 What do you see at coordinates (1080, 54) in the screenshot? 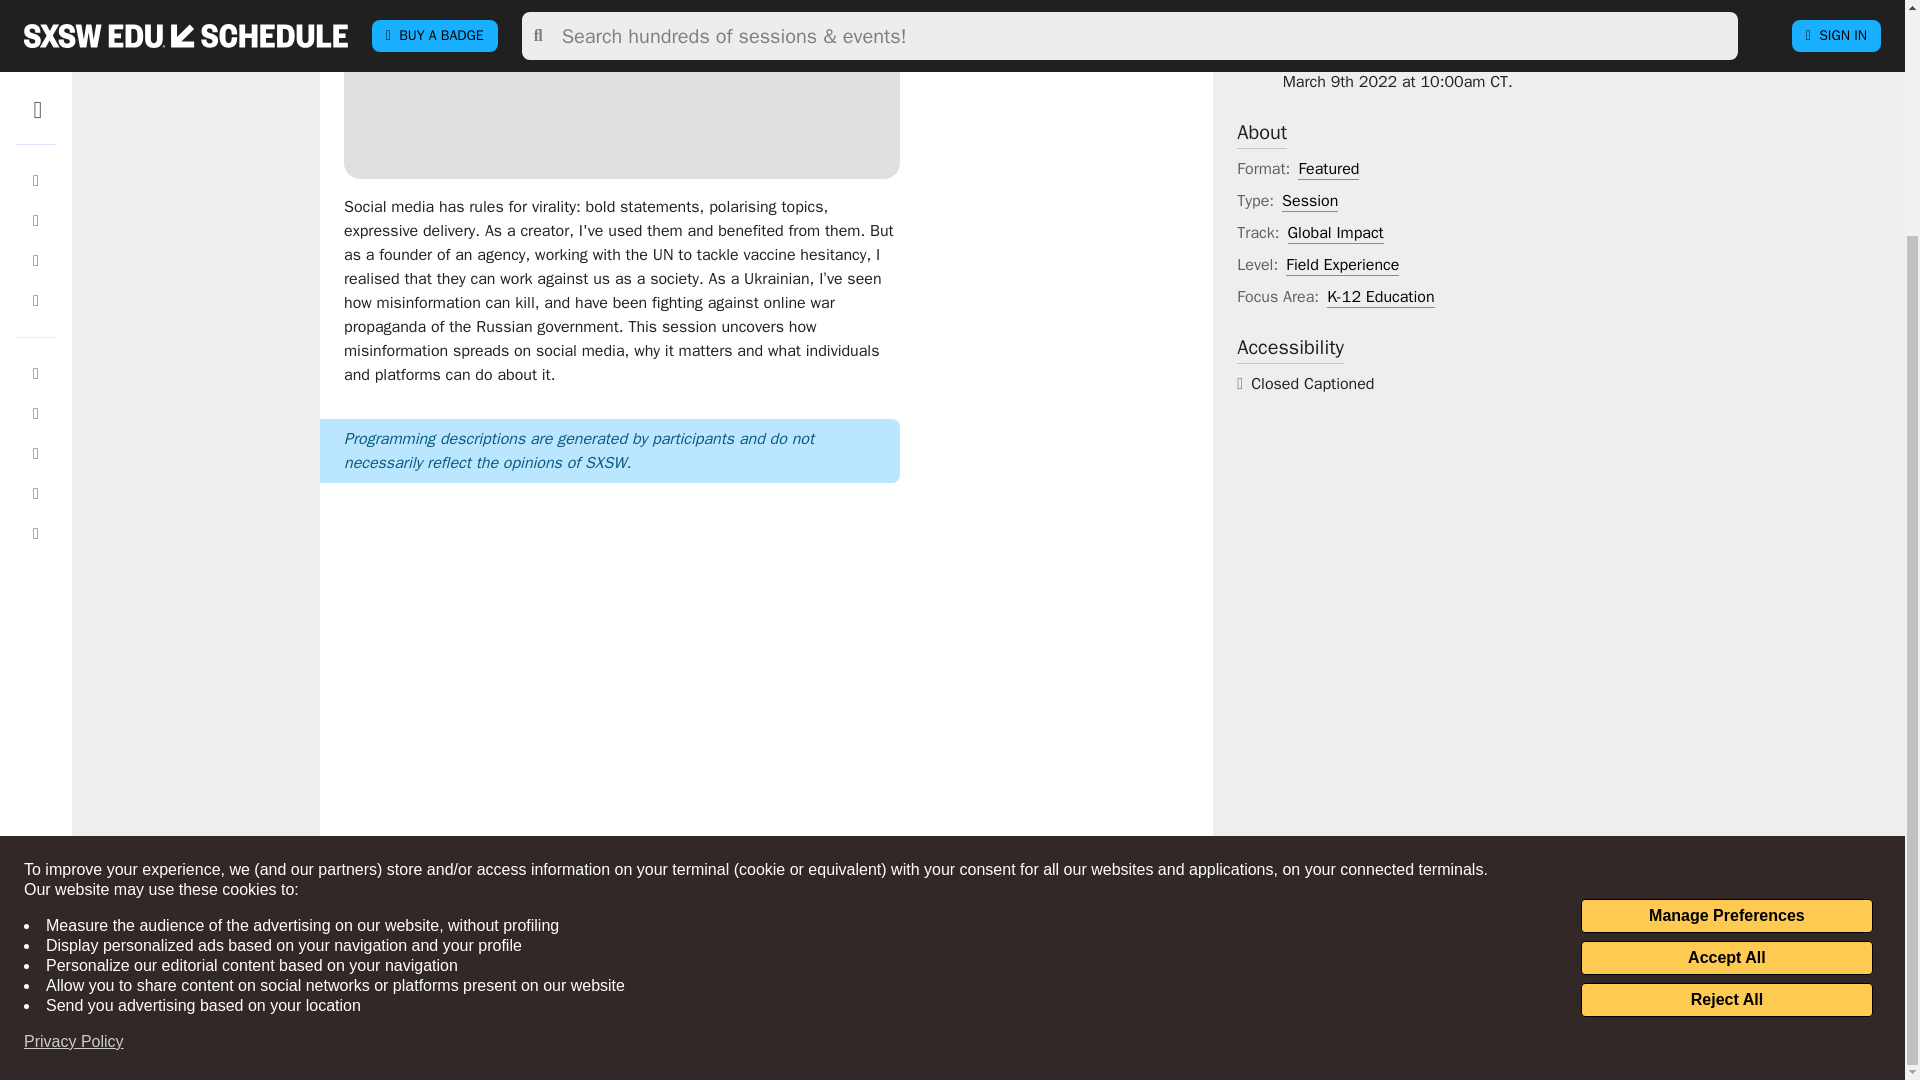
I see `Sign In to add to your favorites.` at bounding box center [1080, 54].